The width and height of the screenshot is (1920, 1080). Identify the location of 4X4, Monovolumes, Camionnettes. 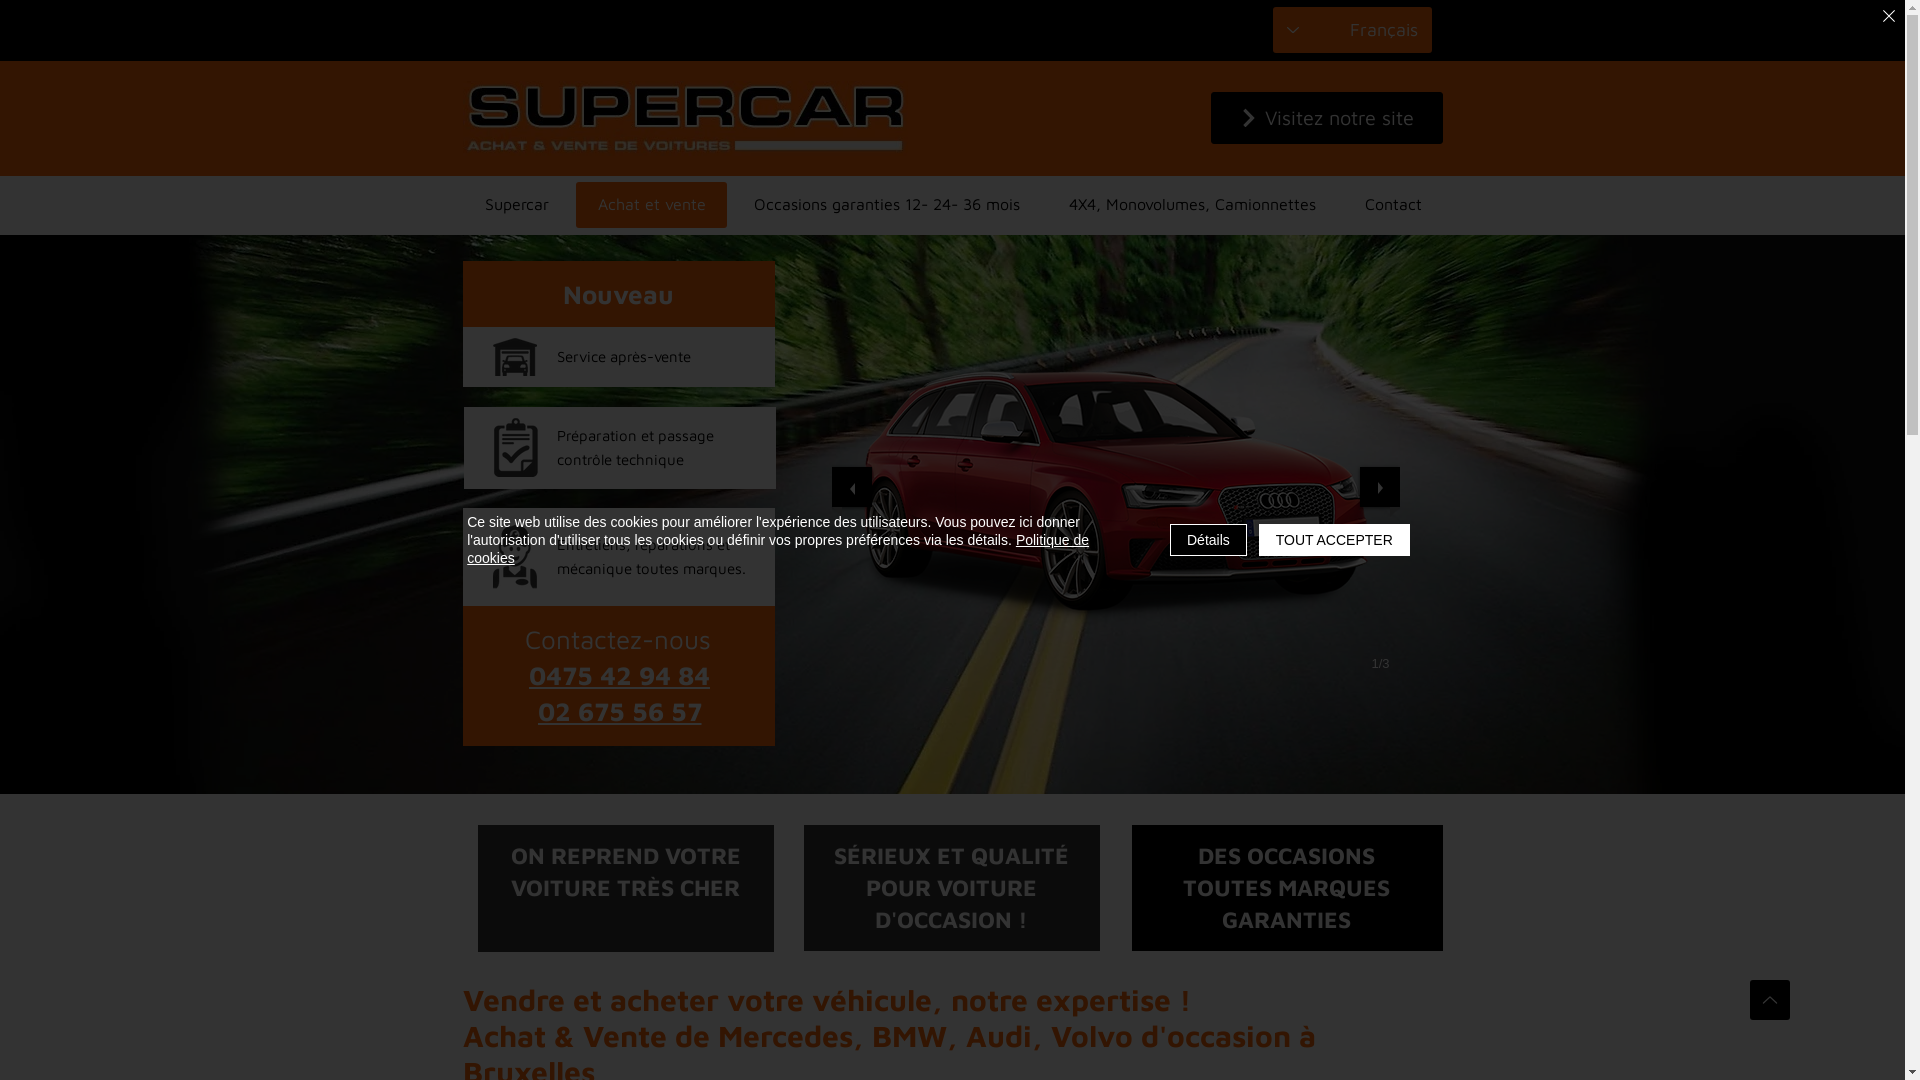
(1193, 205).